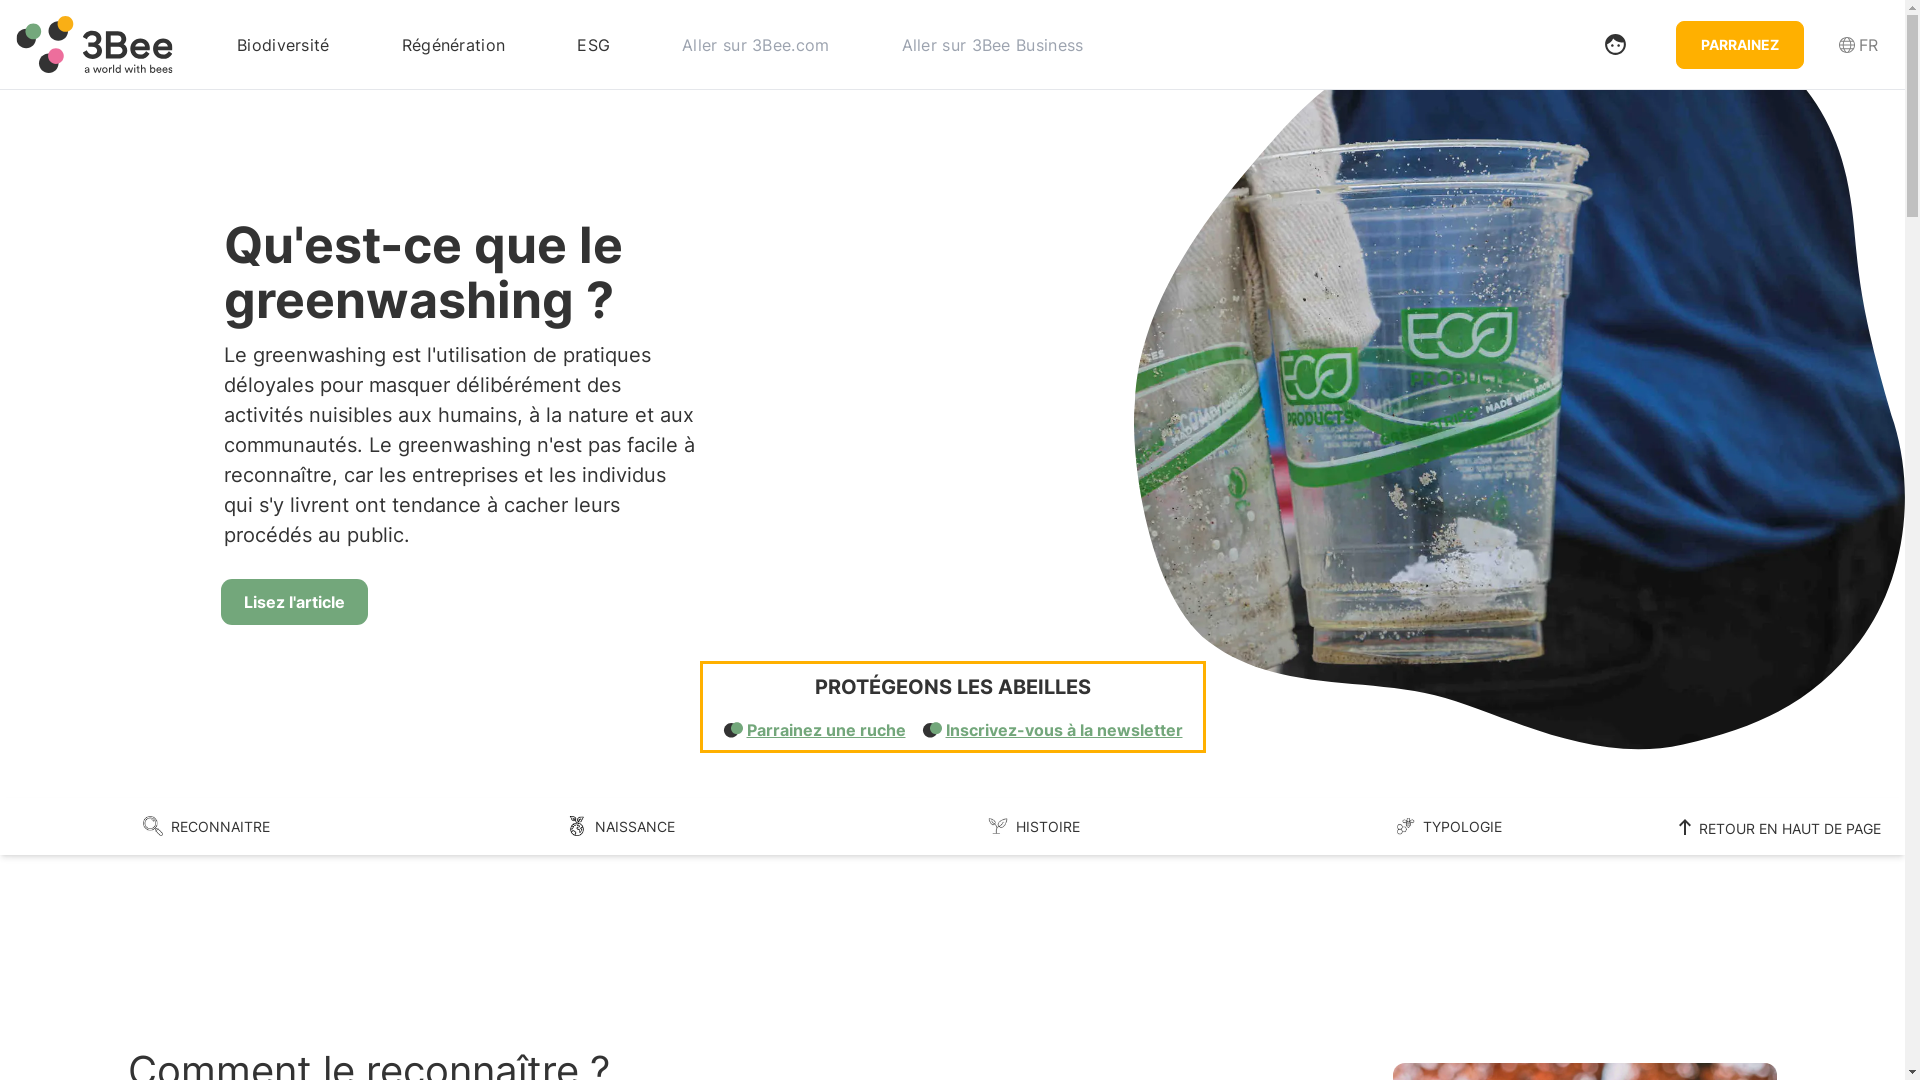 This screenshot has width=1920, height=1080. What do you see at coordinates (1035, 826) in the screenshot?
I see `HISTOIRE` at bounding box center [1035, 826].